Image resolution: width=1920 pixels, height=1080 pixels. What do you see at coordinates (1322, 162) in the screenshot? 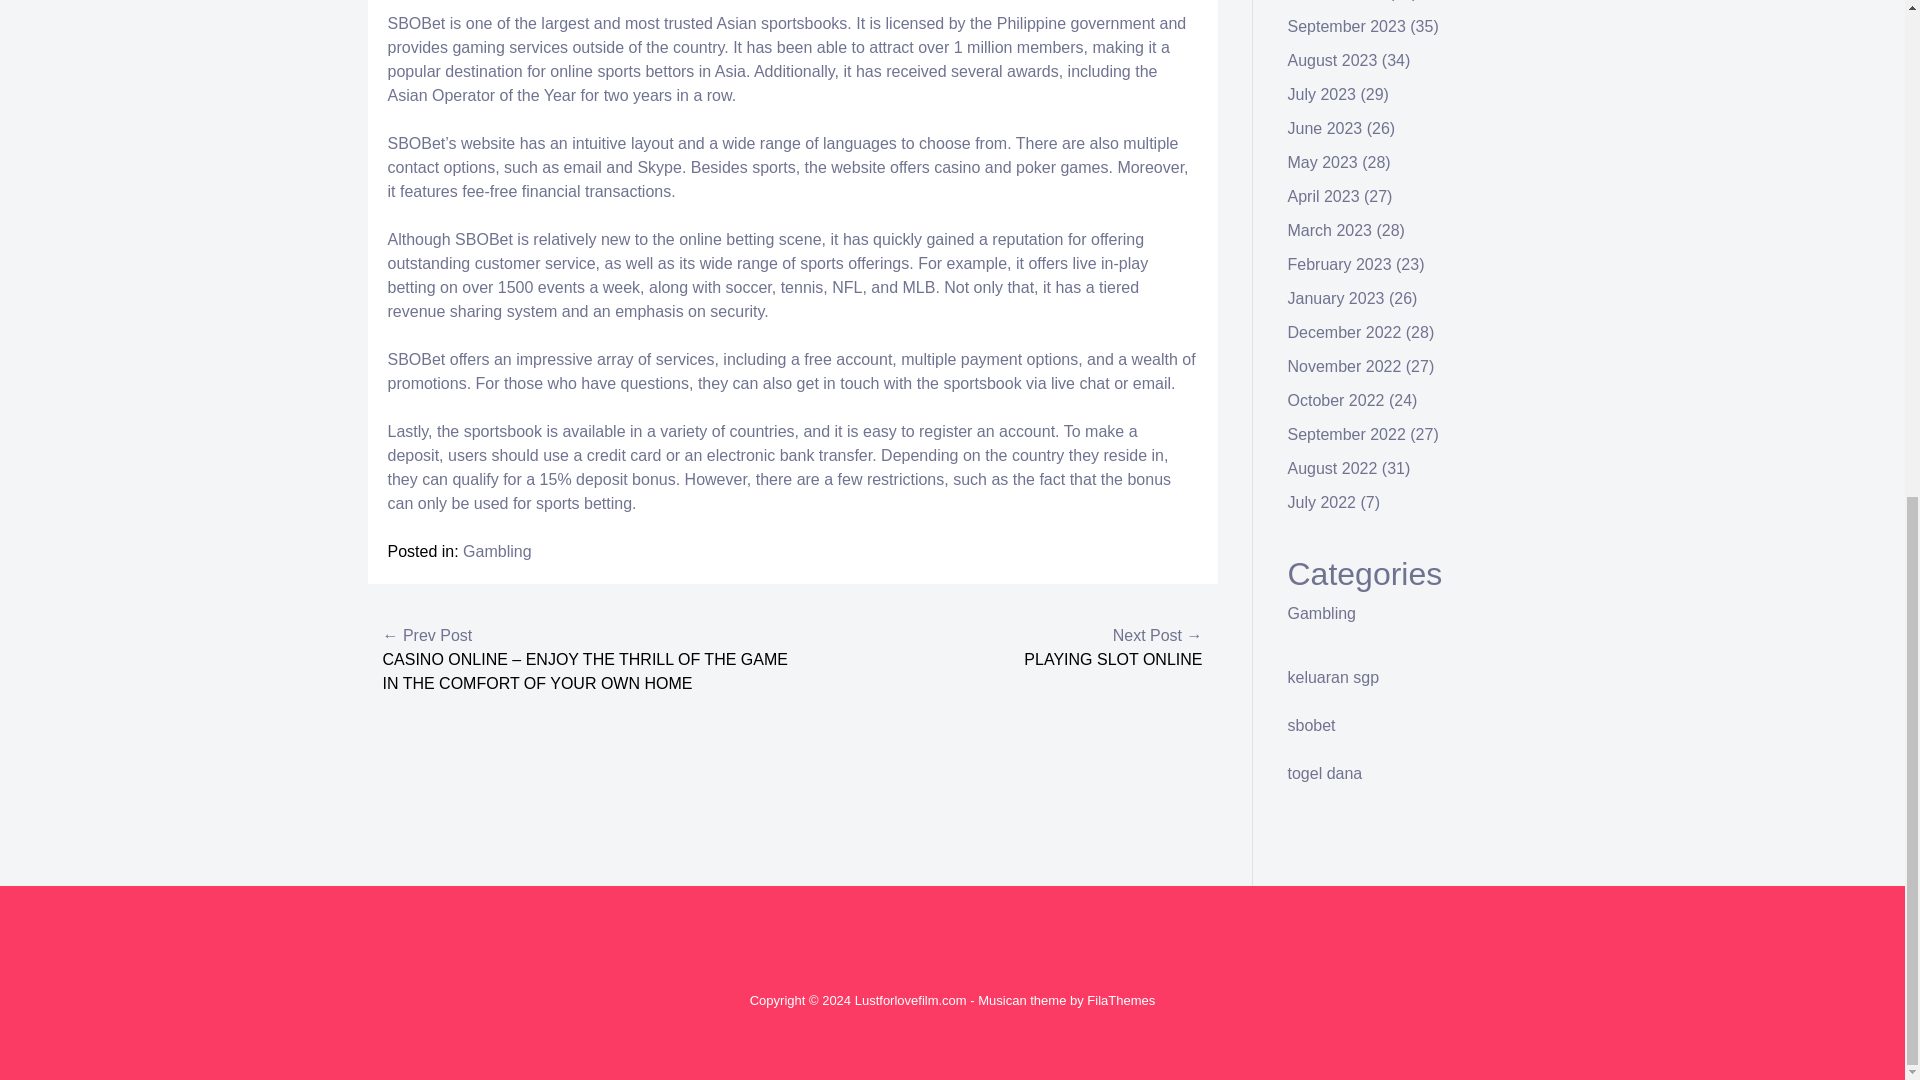
I see `May 2023` at bounding box center [1322, 162].